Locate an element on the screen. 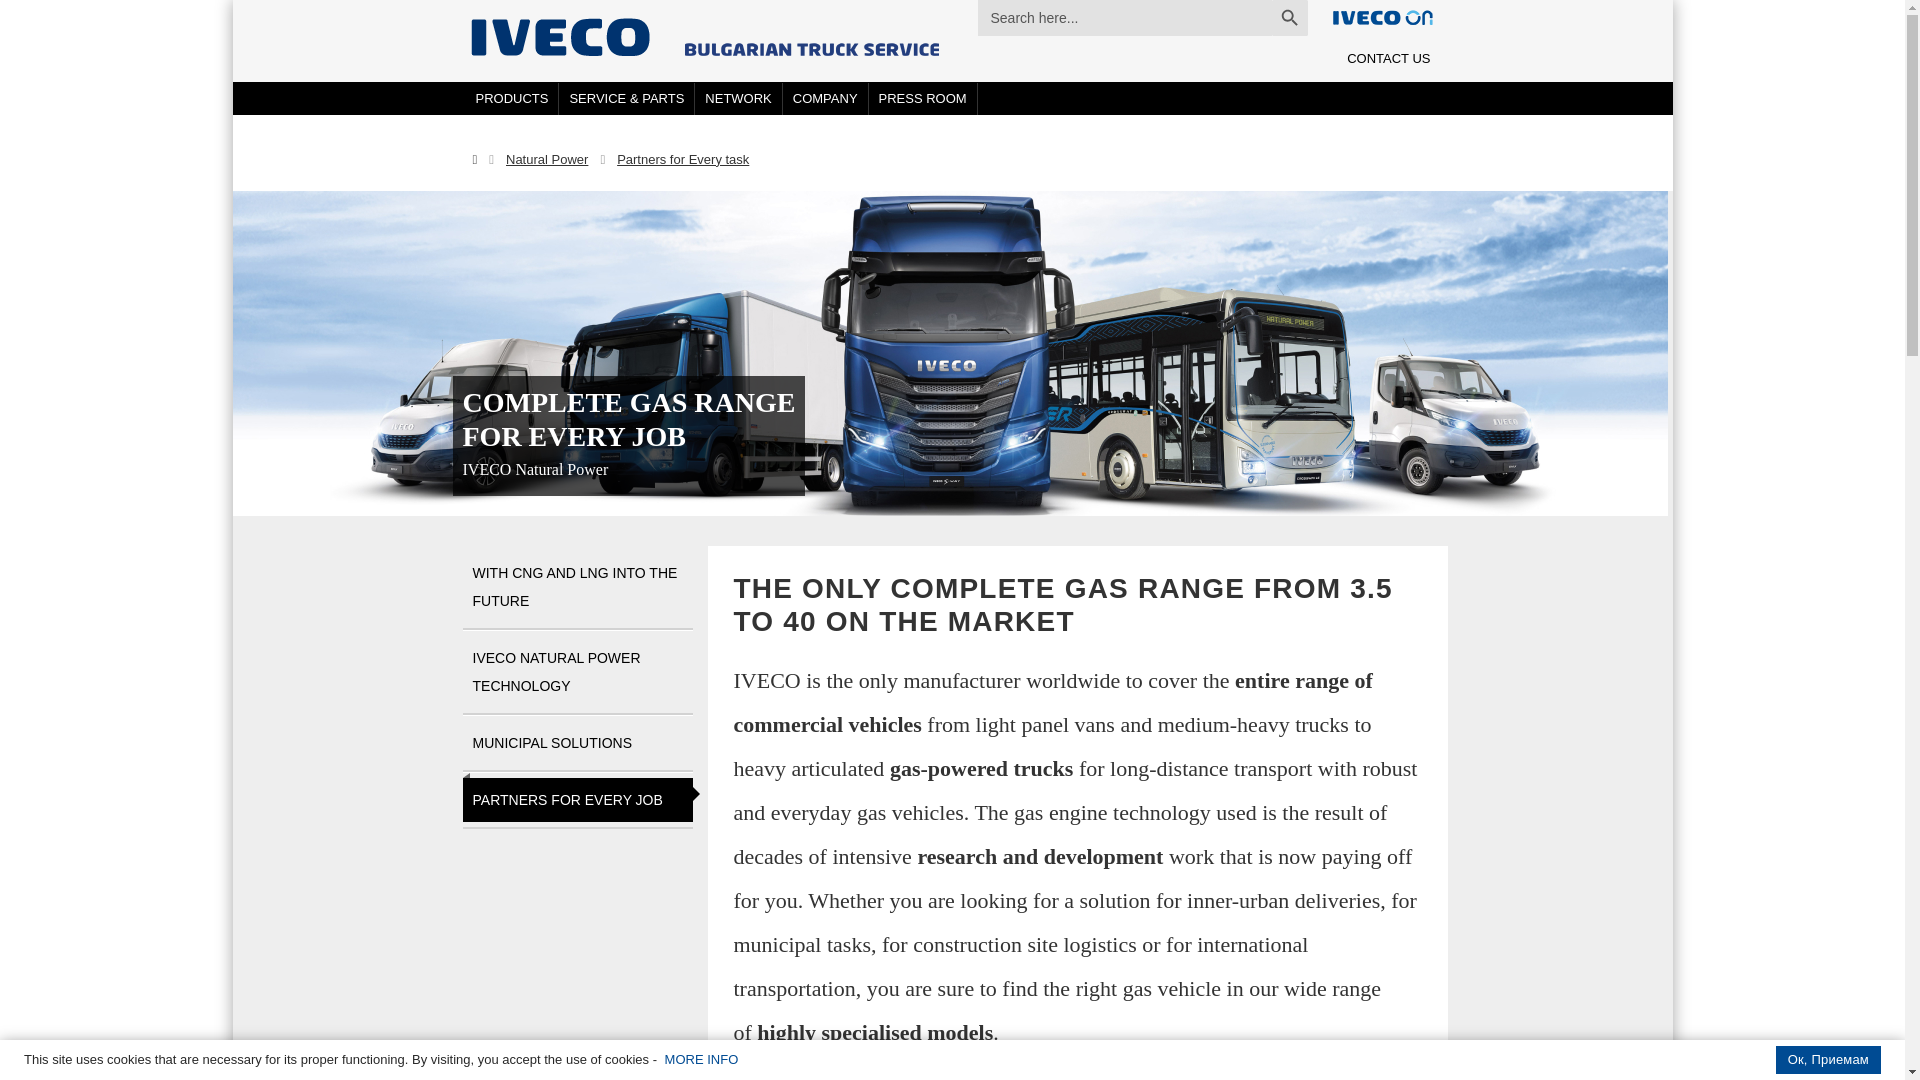 The width and height of the screenshot is (1920, 1080). MORE INFO is located at coordinates (702, 1059).